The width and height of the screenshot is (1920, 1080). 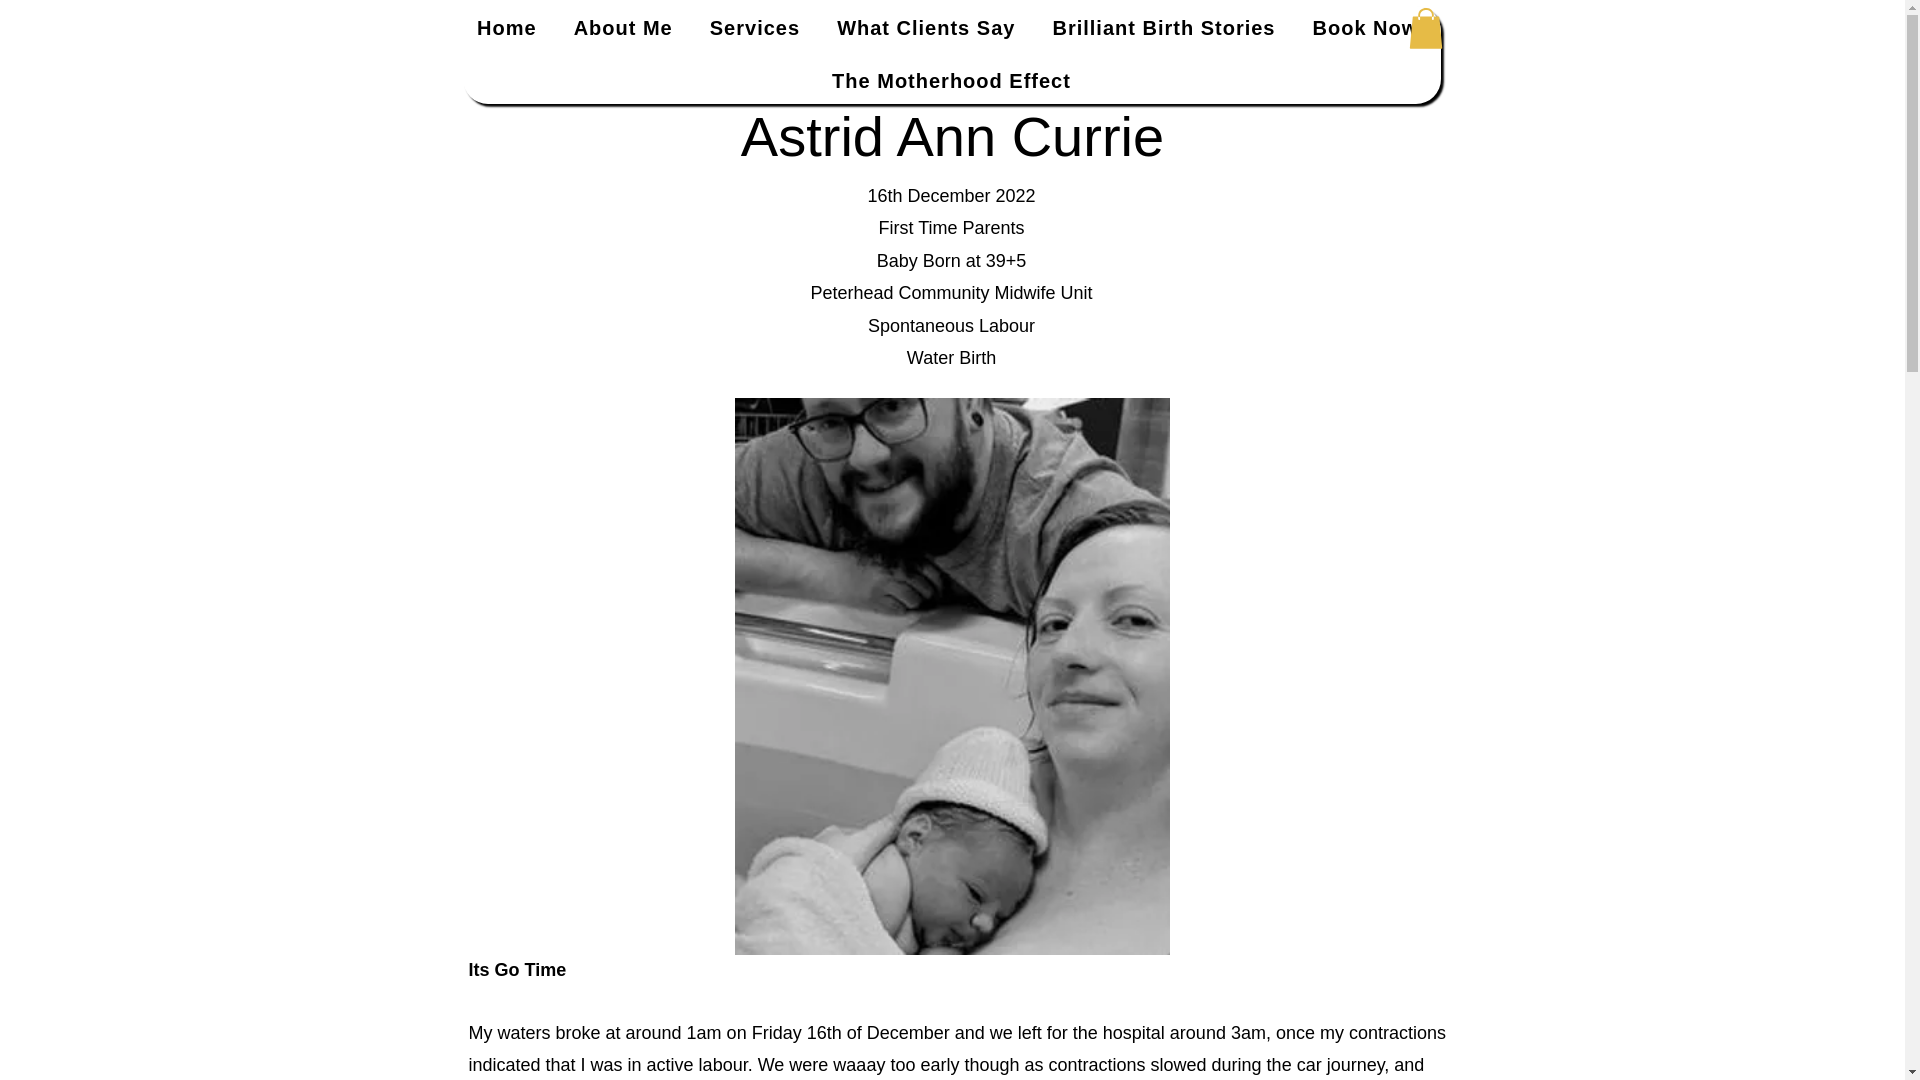 I want to click on Services, so click(x=754, y=28).